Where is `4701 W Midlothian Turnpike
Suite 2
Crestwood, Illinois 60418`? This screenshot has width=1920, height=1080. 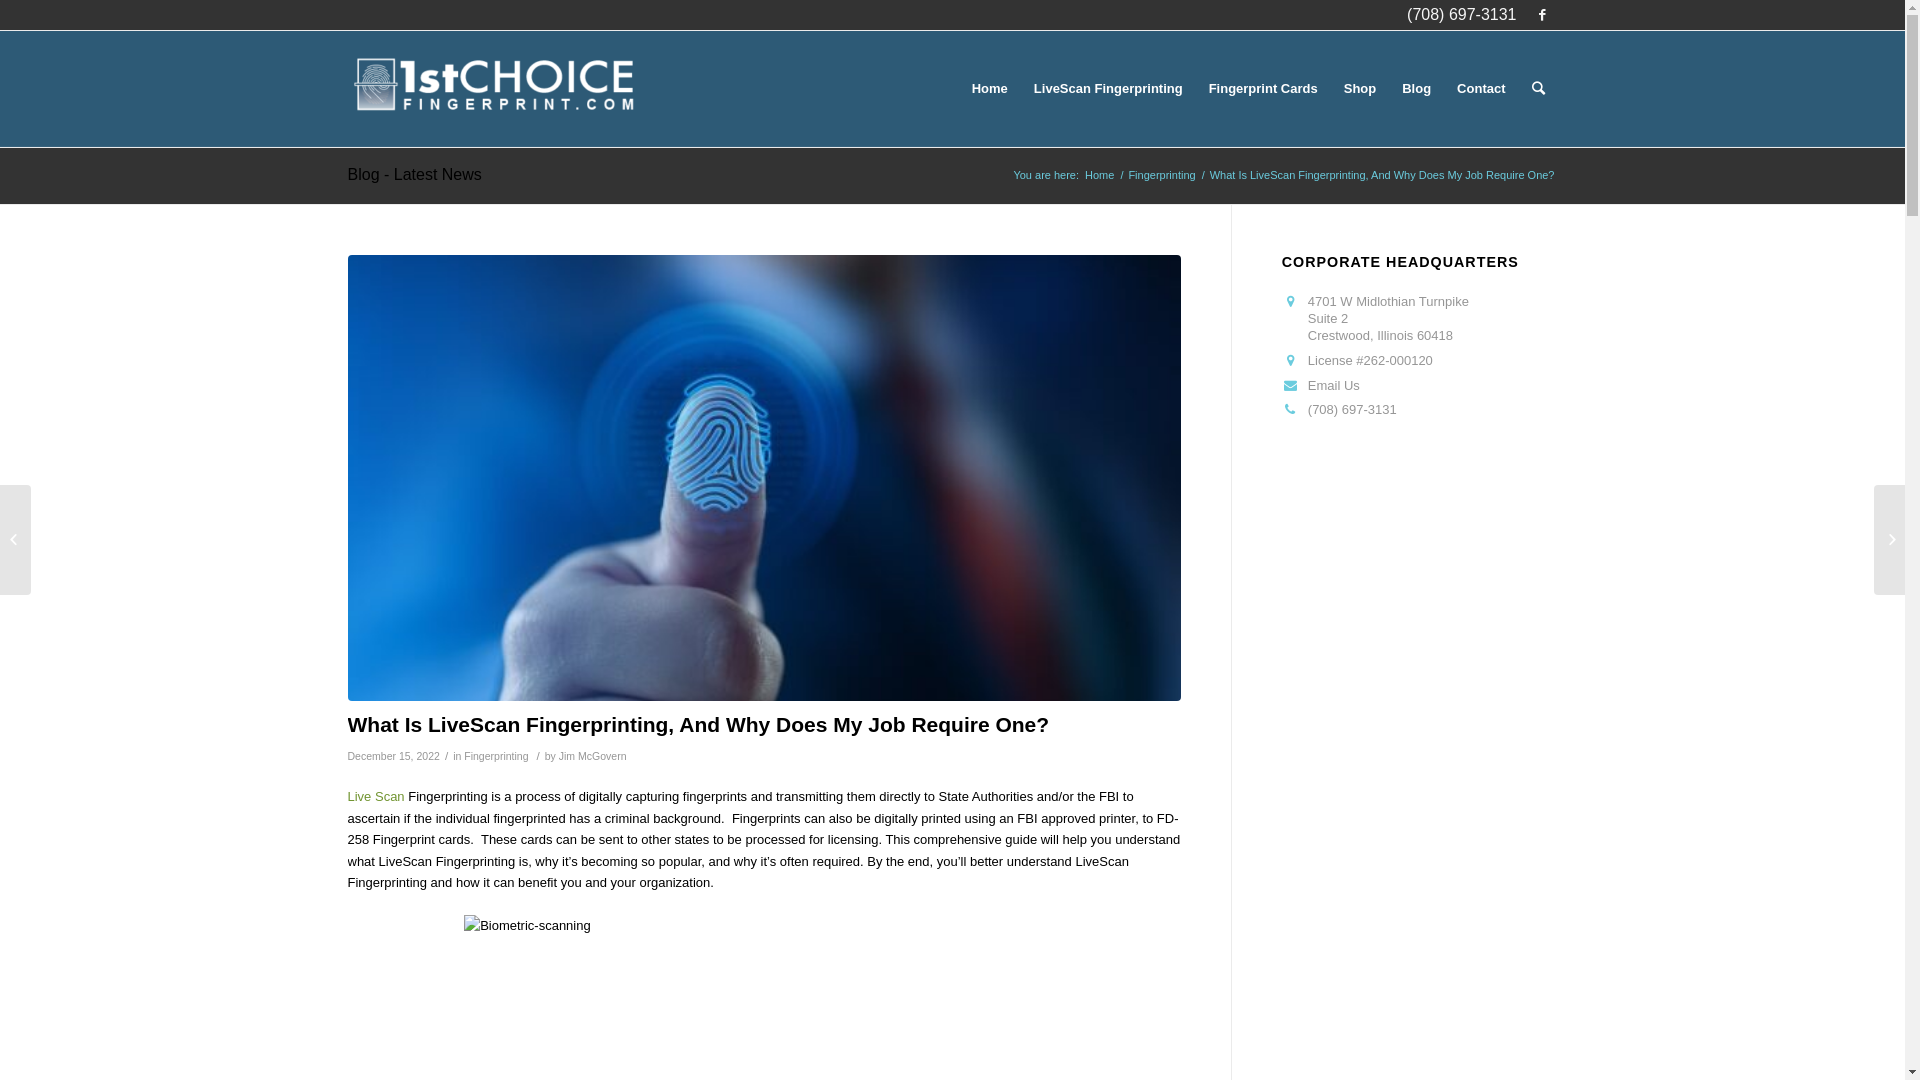
4701 W Midlothian Turnpike
Suite 2
Crestwood, Illinois 60418 is located at coordinates (1388, 318).